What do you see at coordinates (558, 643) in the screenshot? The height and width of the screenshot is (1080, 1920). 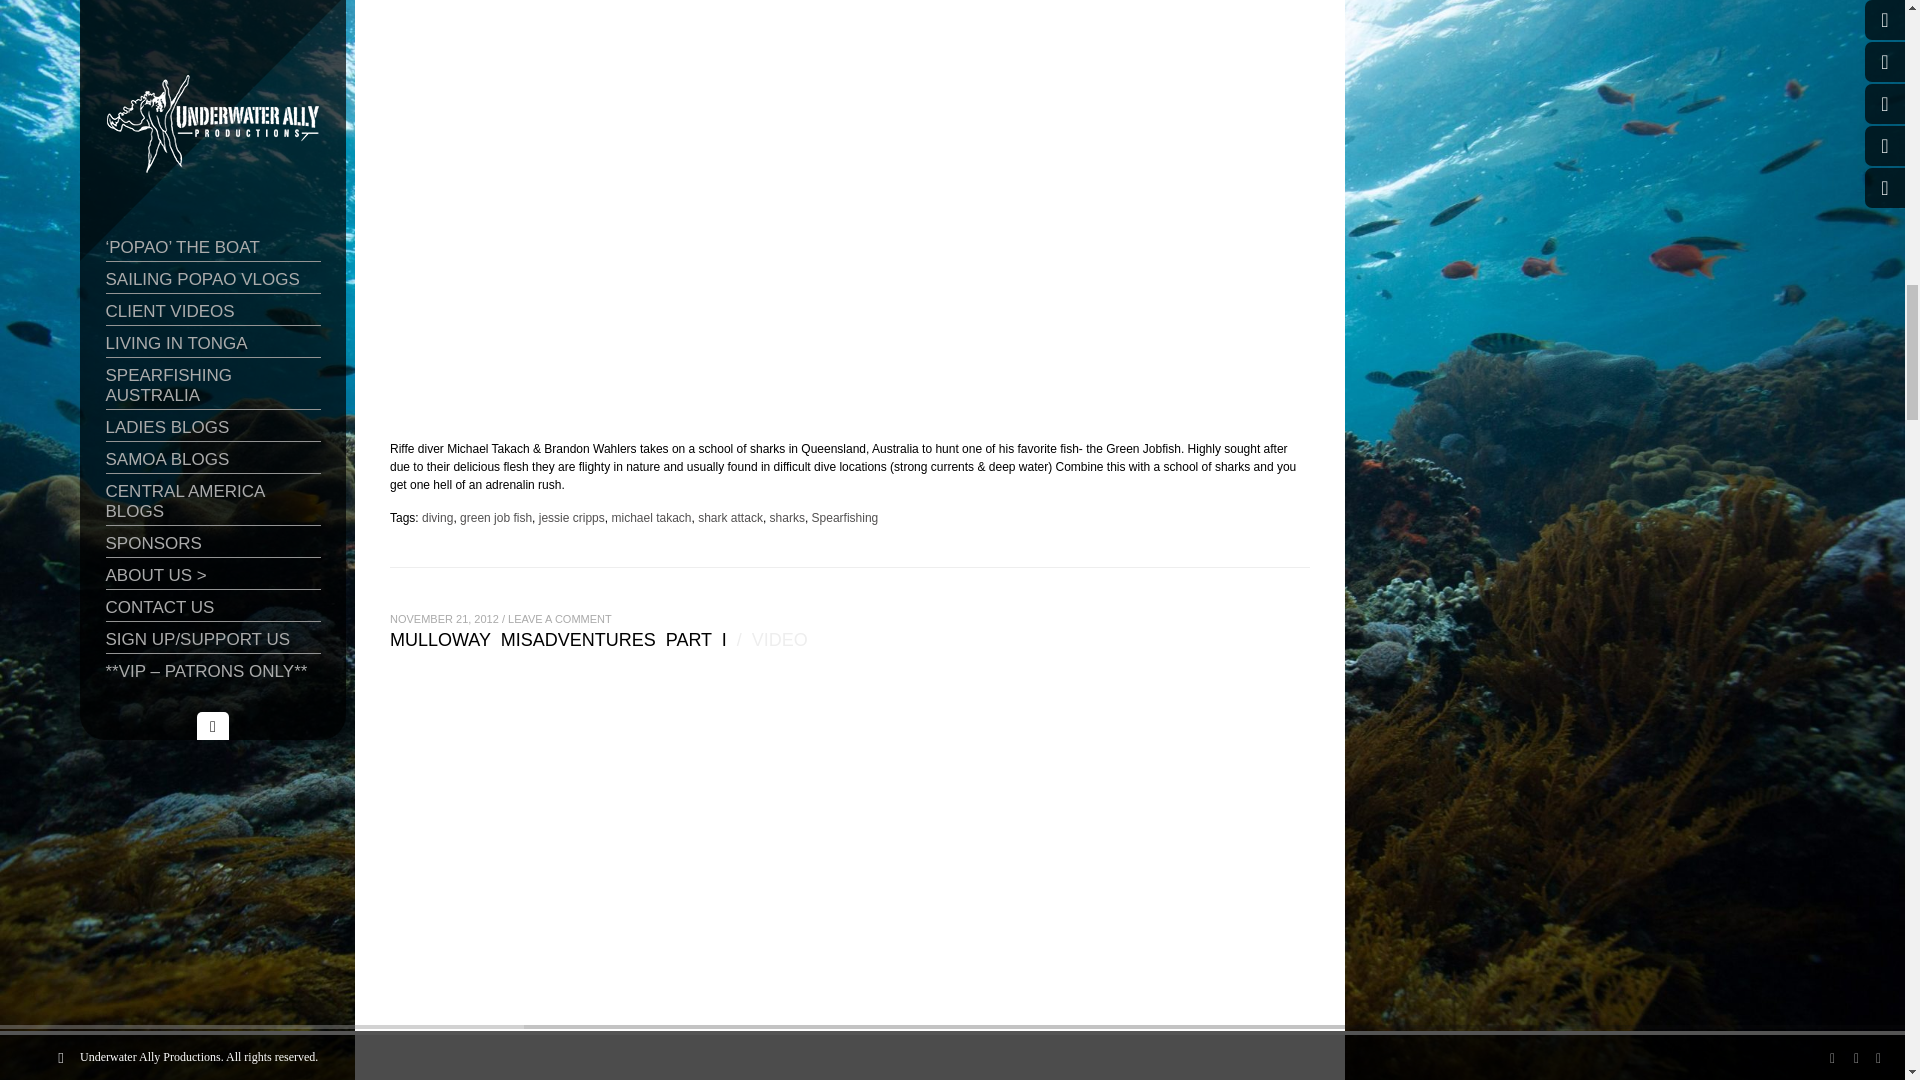 I see `Mulloway Misadventures Part I` at bounding box center [558, 643].